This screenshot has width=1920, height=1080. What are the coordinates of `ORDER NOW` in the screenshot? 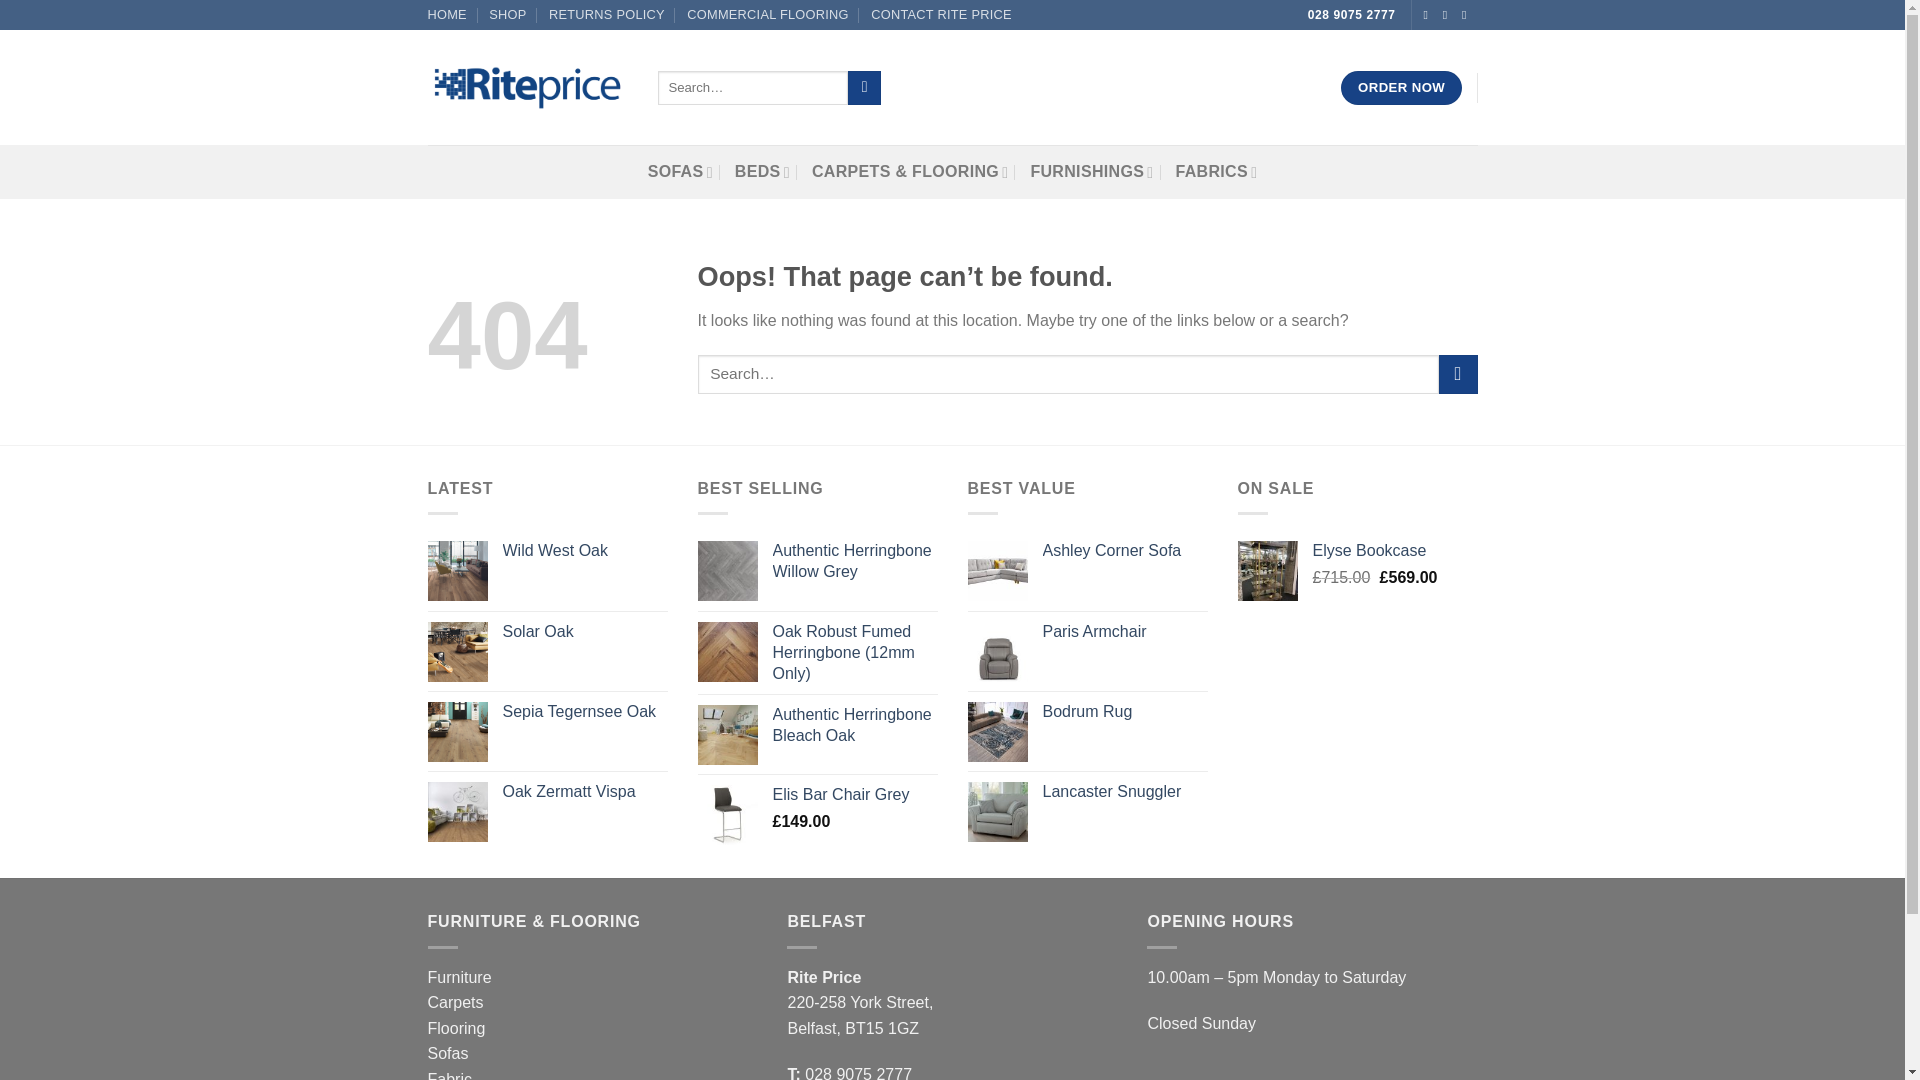 It's located at (1400, 88).